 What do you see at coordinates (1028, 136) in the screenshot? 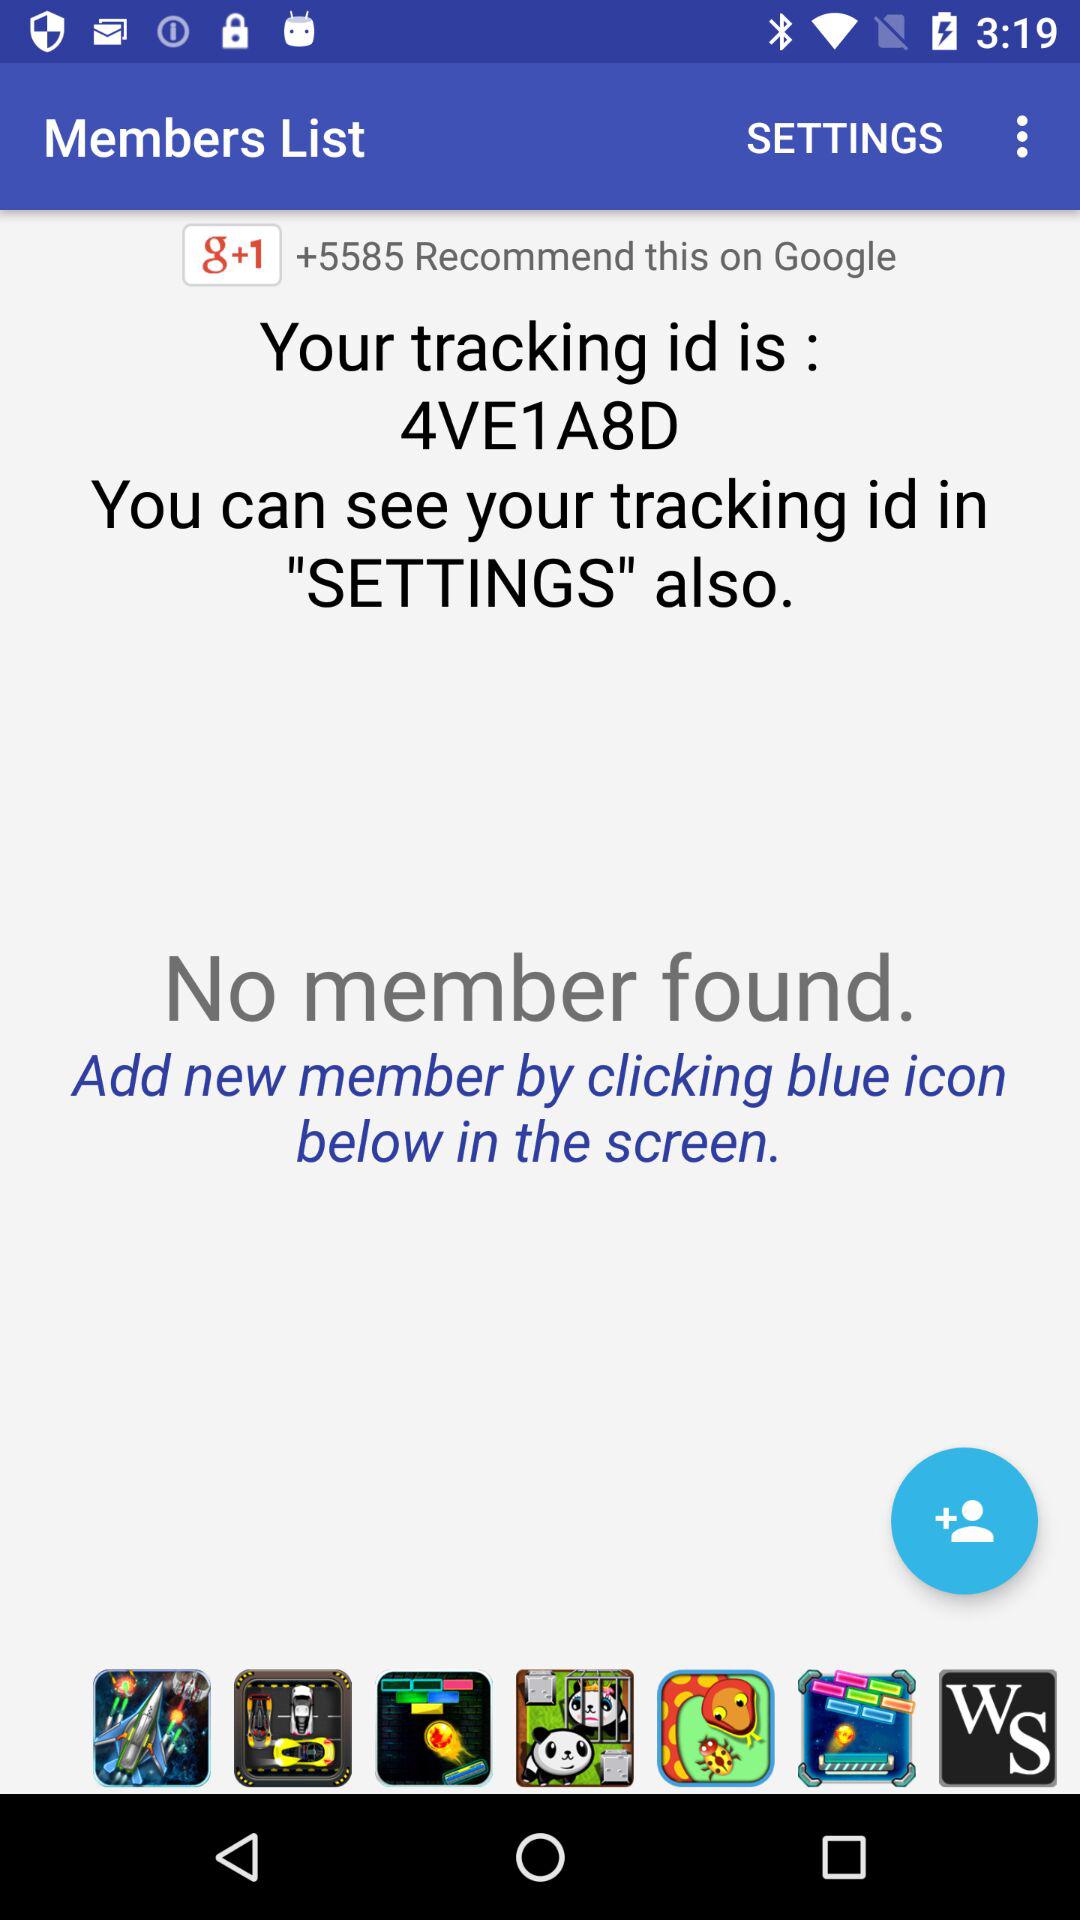
I see `select the icon to the right of settings` at bounding box center [1028, 136].